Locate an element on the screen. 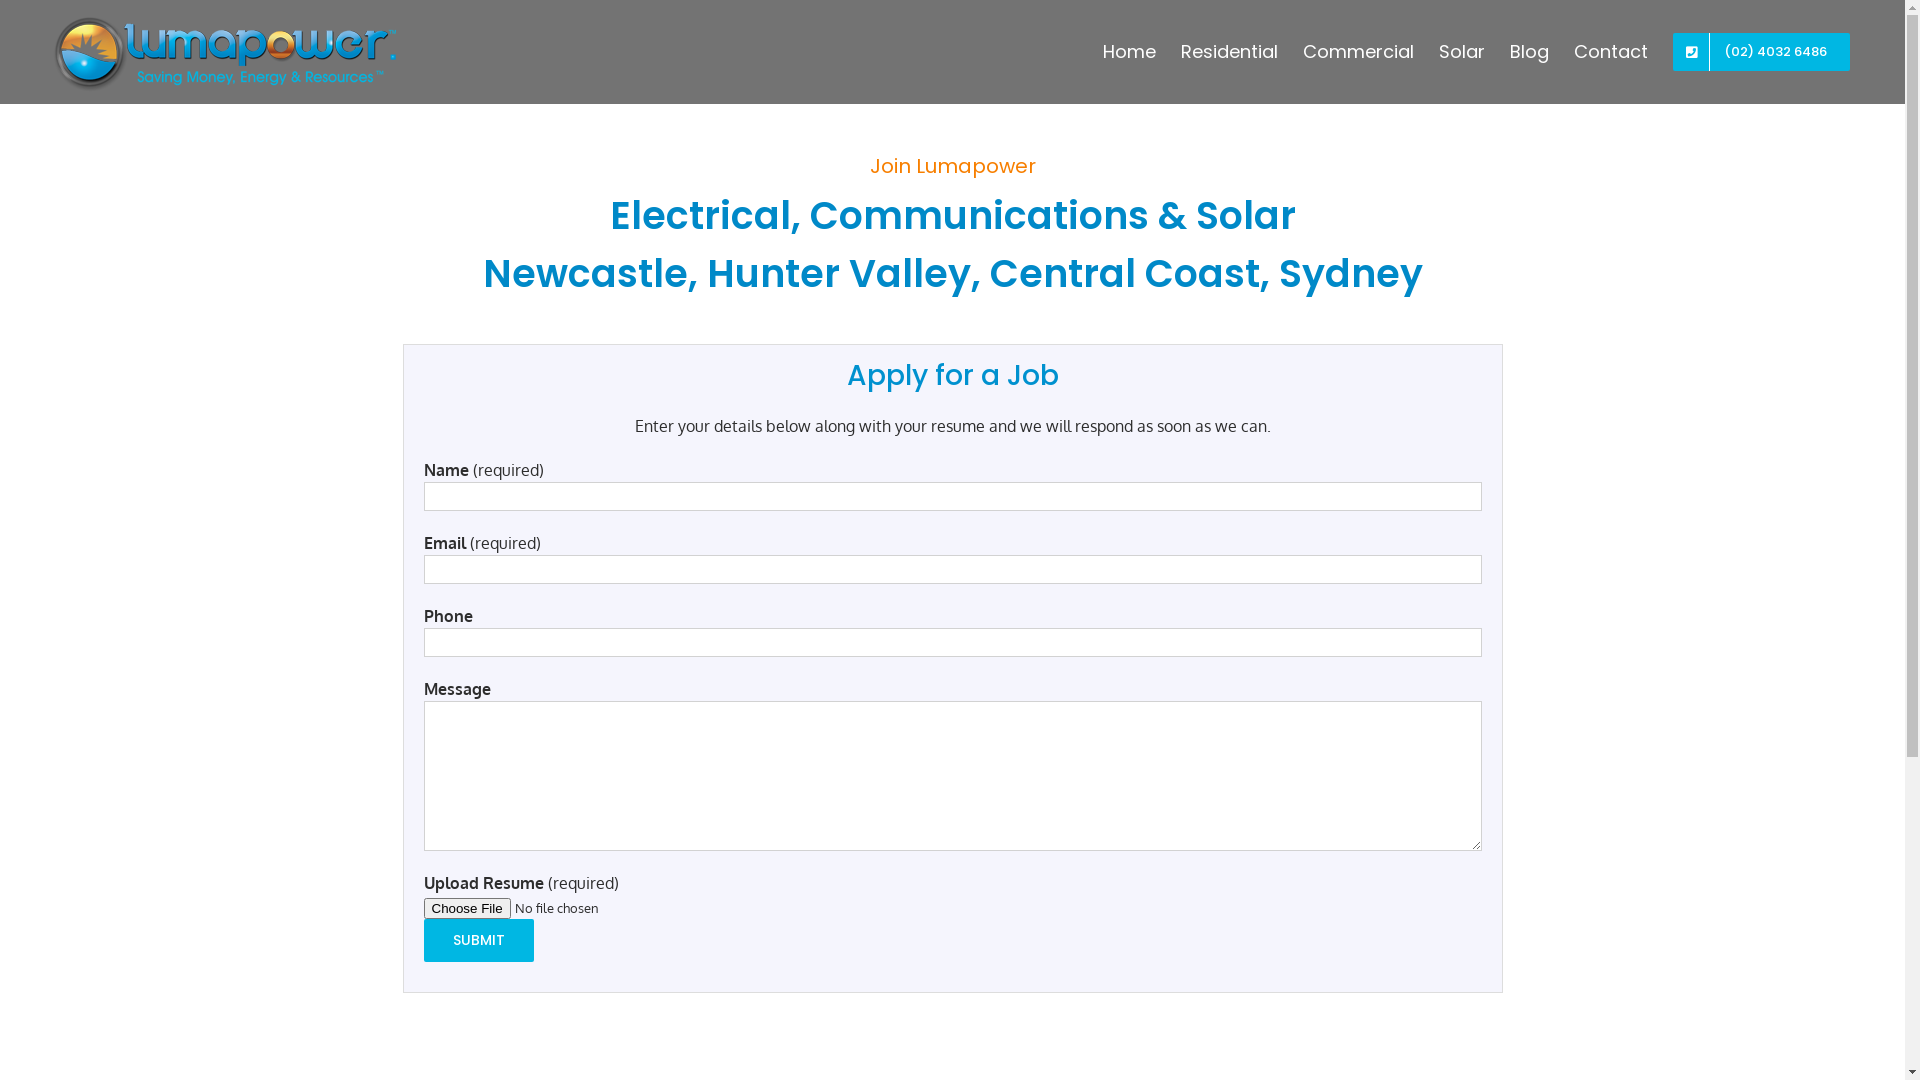 Image resolution: width=1920 pixels, height=1080 pixels. Submit is located at coordinates (479, 940).